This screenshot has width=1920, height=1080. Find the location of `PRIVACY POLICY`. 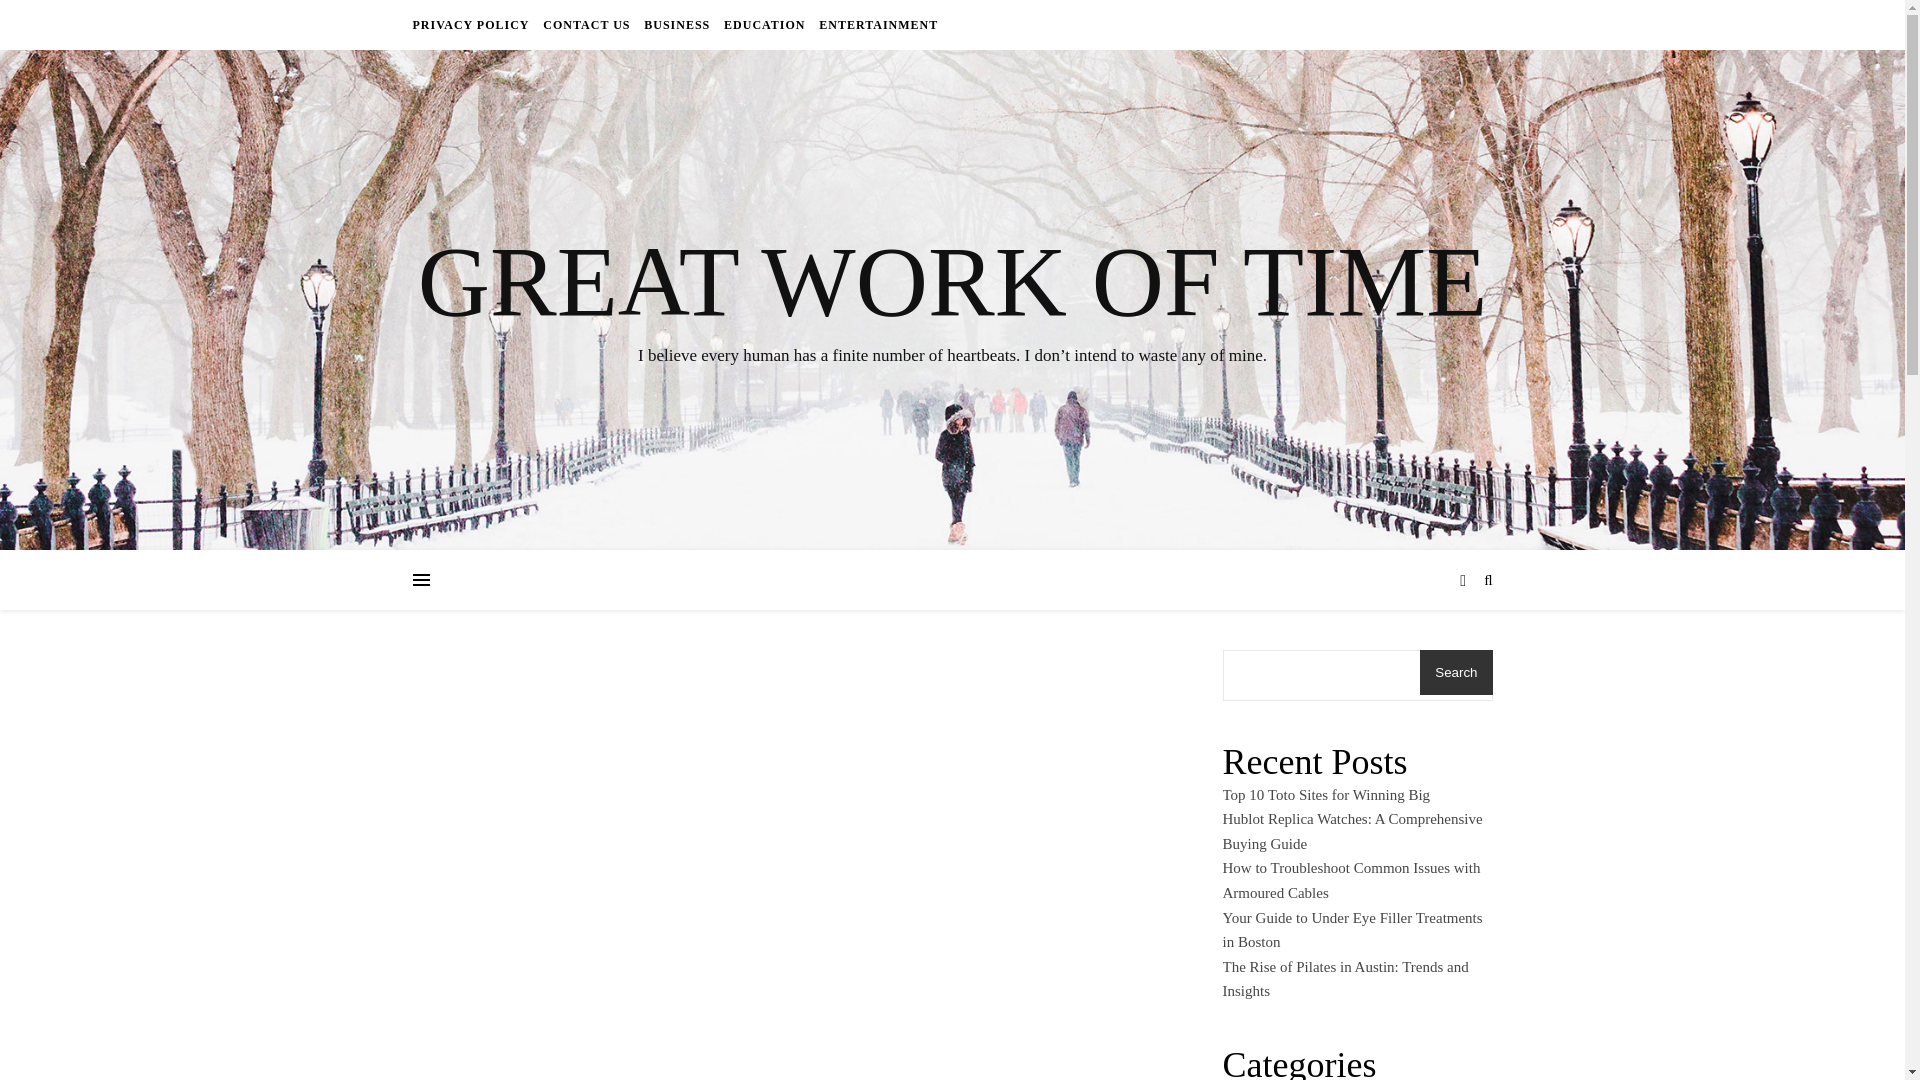

PRIVACY POLICY is located at coordinates (472, 24).